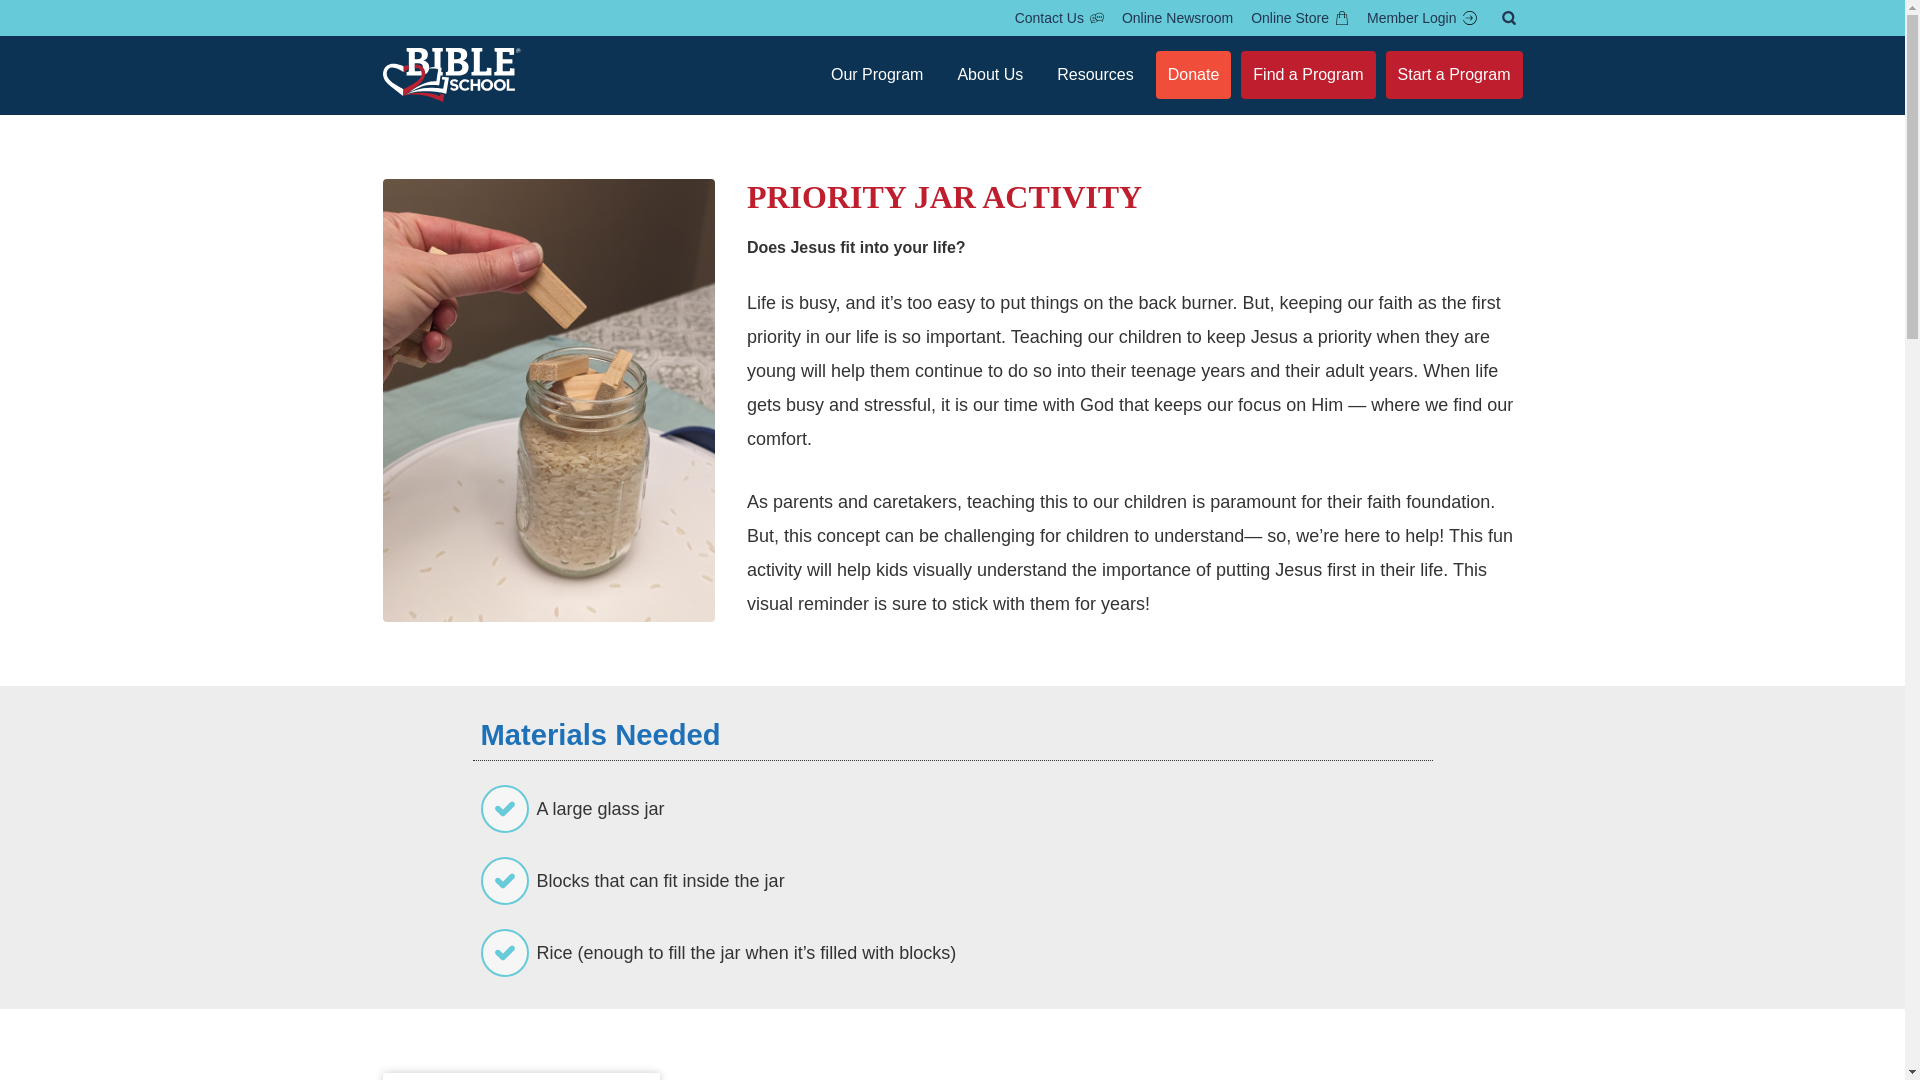  I want to click on About Us, so click(989, 74).